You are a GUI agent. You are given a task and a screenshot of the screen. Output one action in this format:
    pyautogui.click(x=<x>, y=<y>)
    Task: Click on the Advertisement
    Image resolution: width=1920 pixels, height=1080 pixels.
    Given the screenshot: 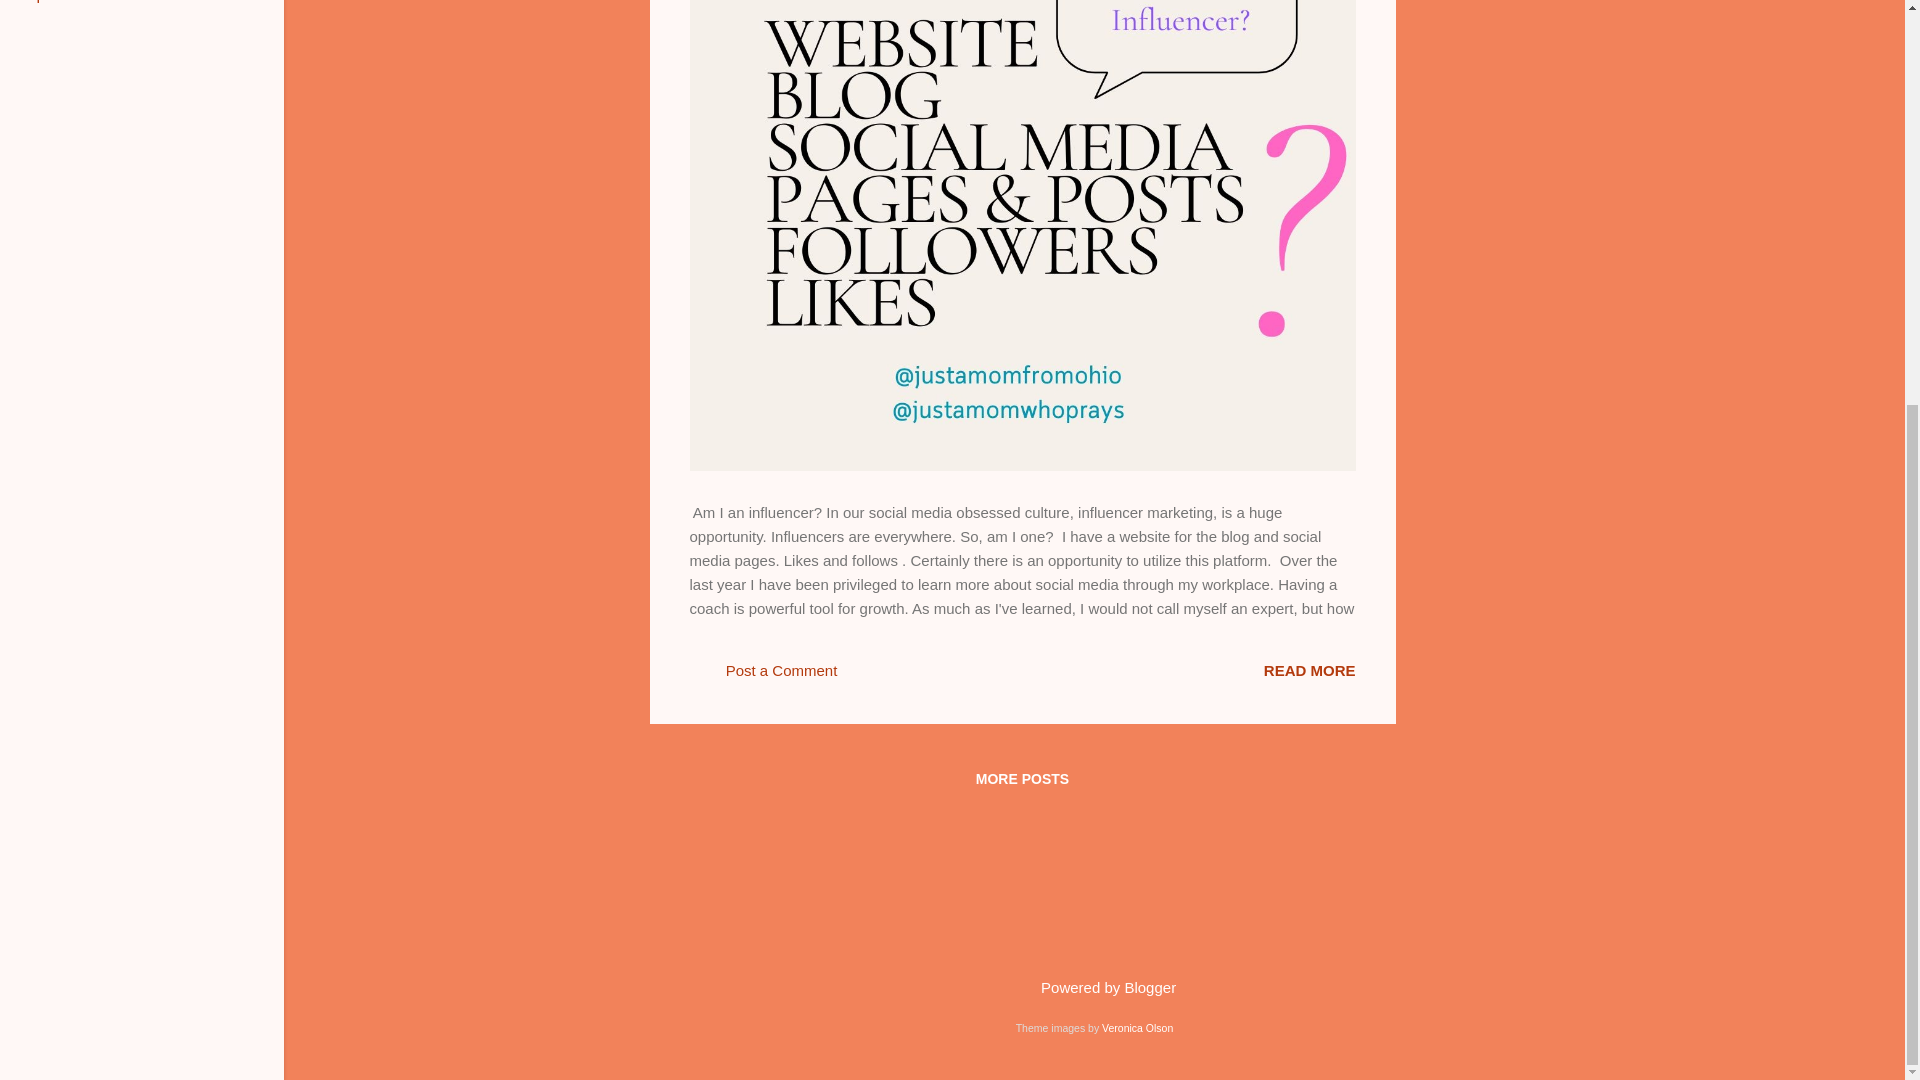 What is the action you would take?
    pyautogui.click(x=1475, y=644)
    